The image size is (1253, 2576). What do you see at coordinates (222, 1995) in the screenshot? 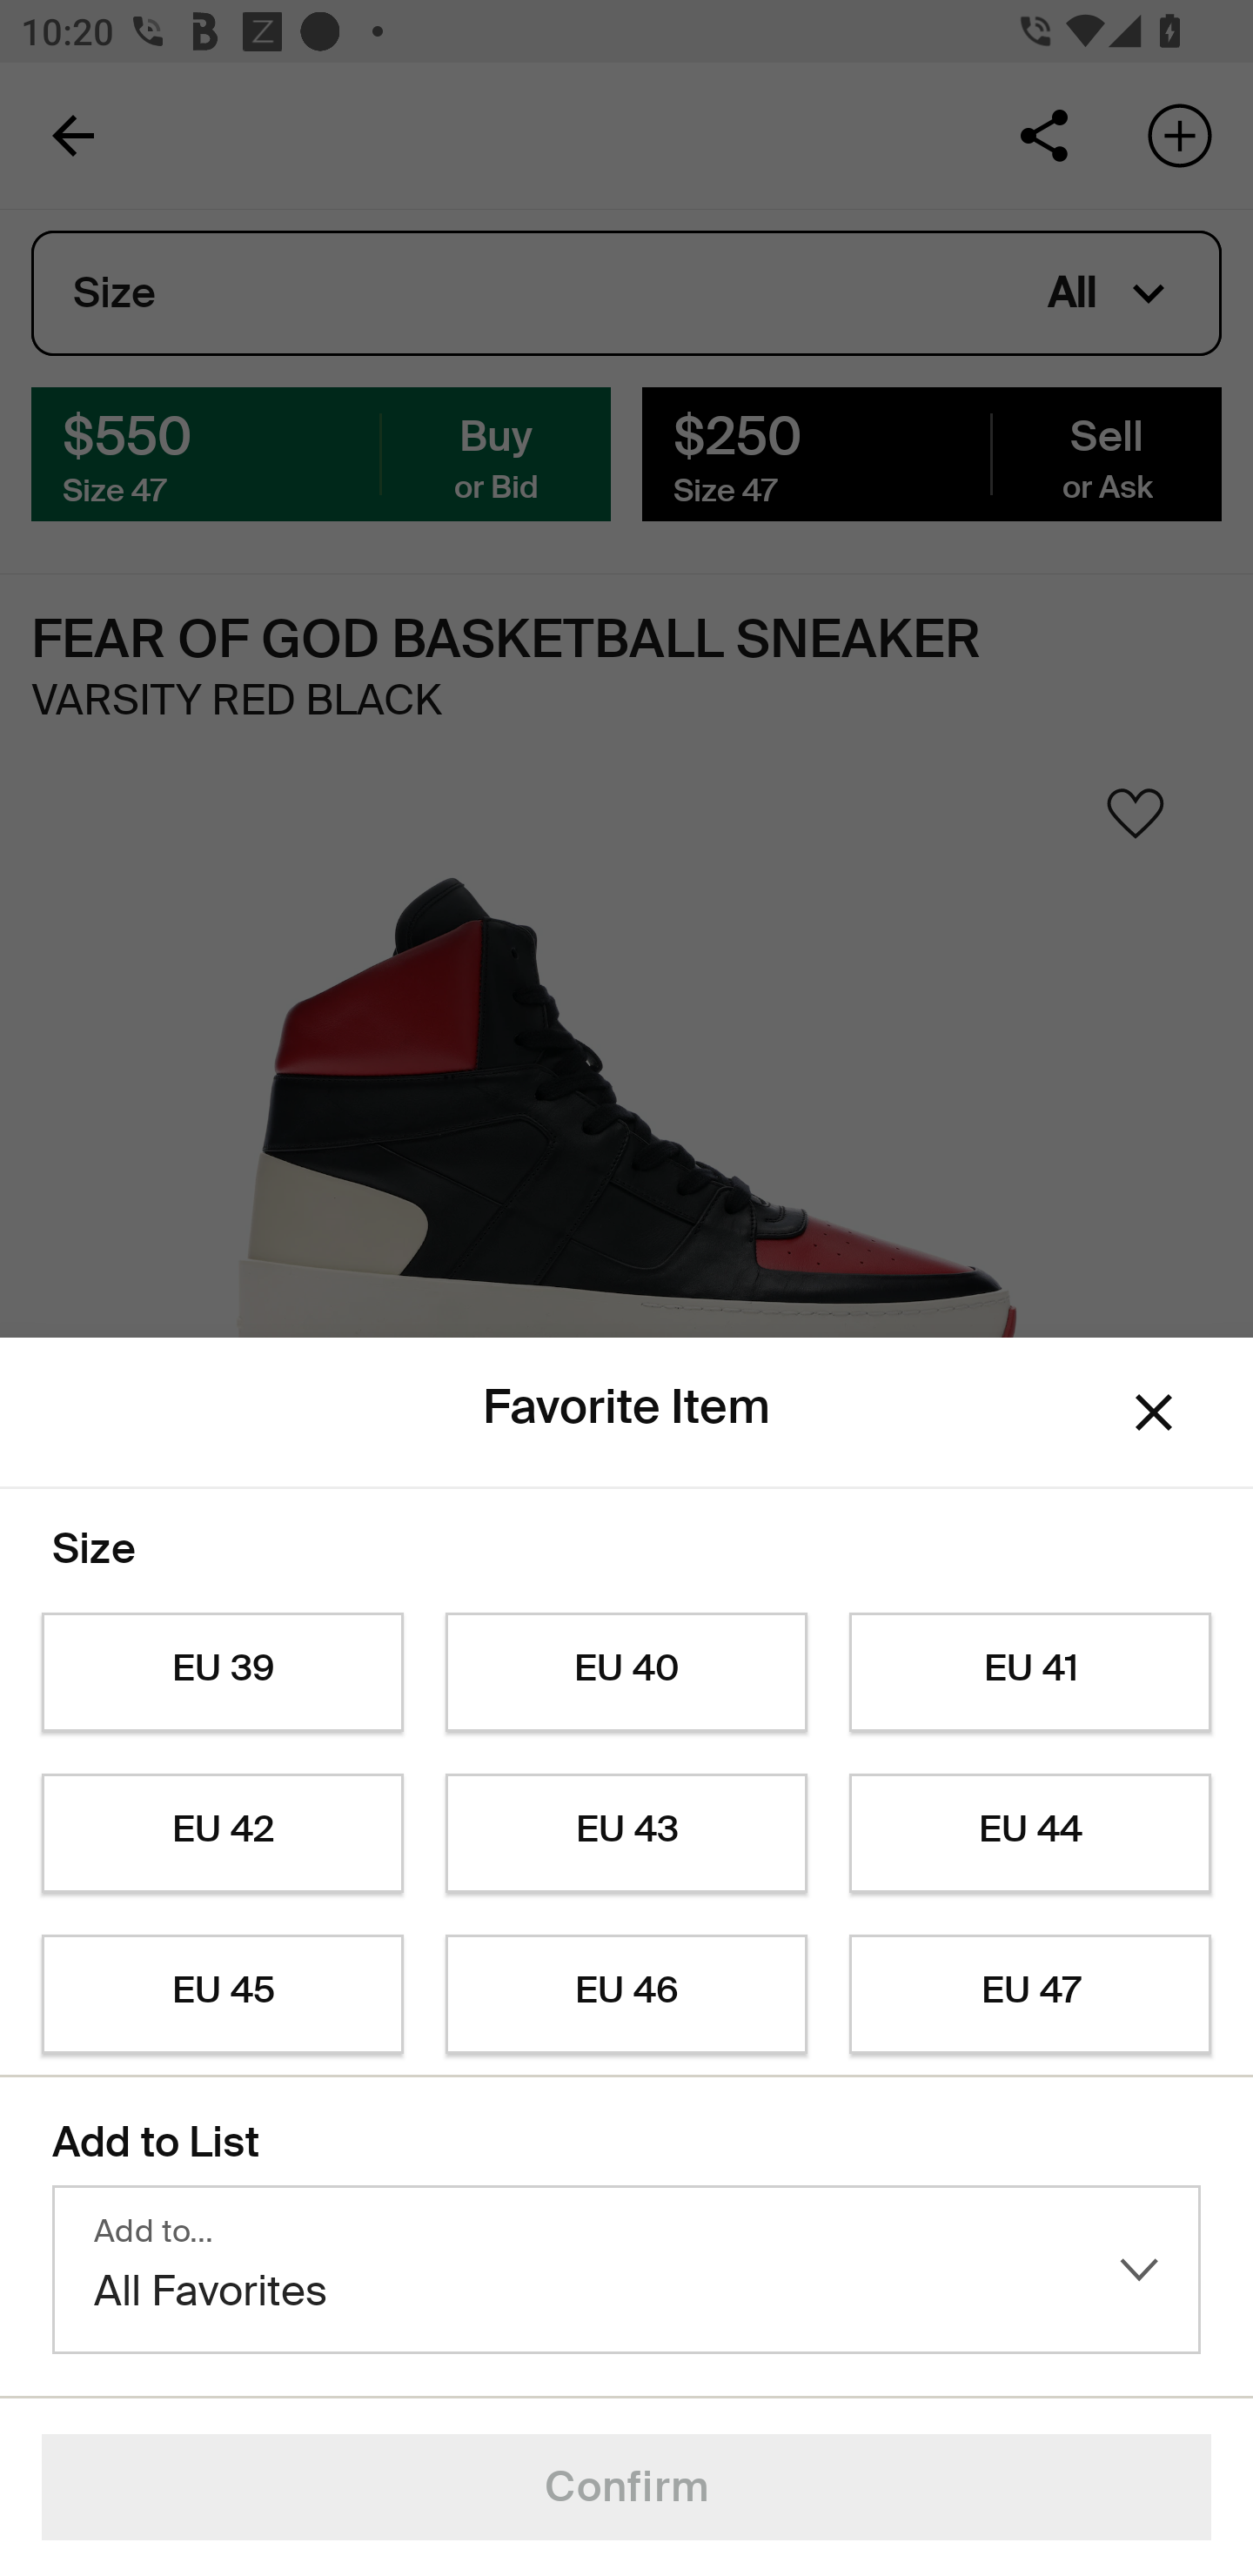
I see `EU 45` at bounding box center [222, 1995].